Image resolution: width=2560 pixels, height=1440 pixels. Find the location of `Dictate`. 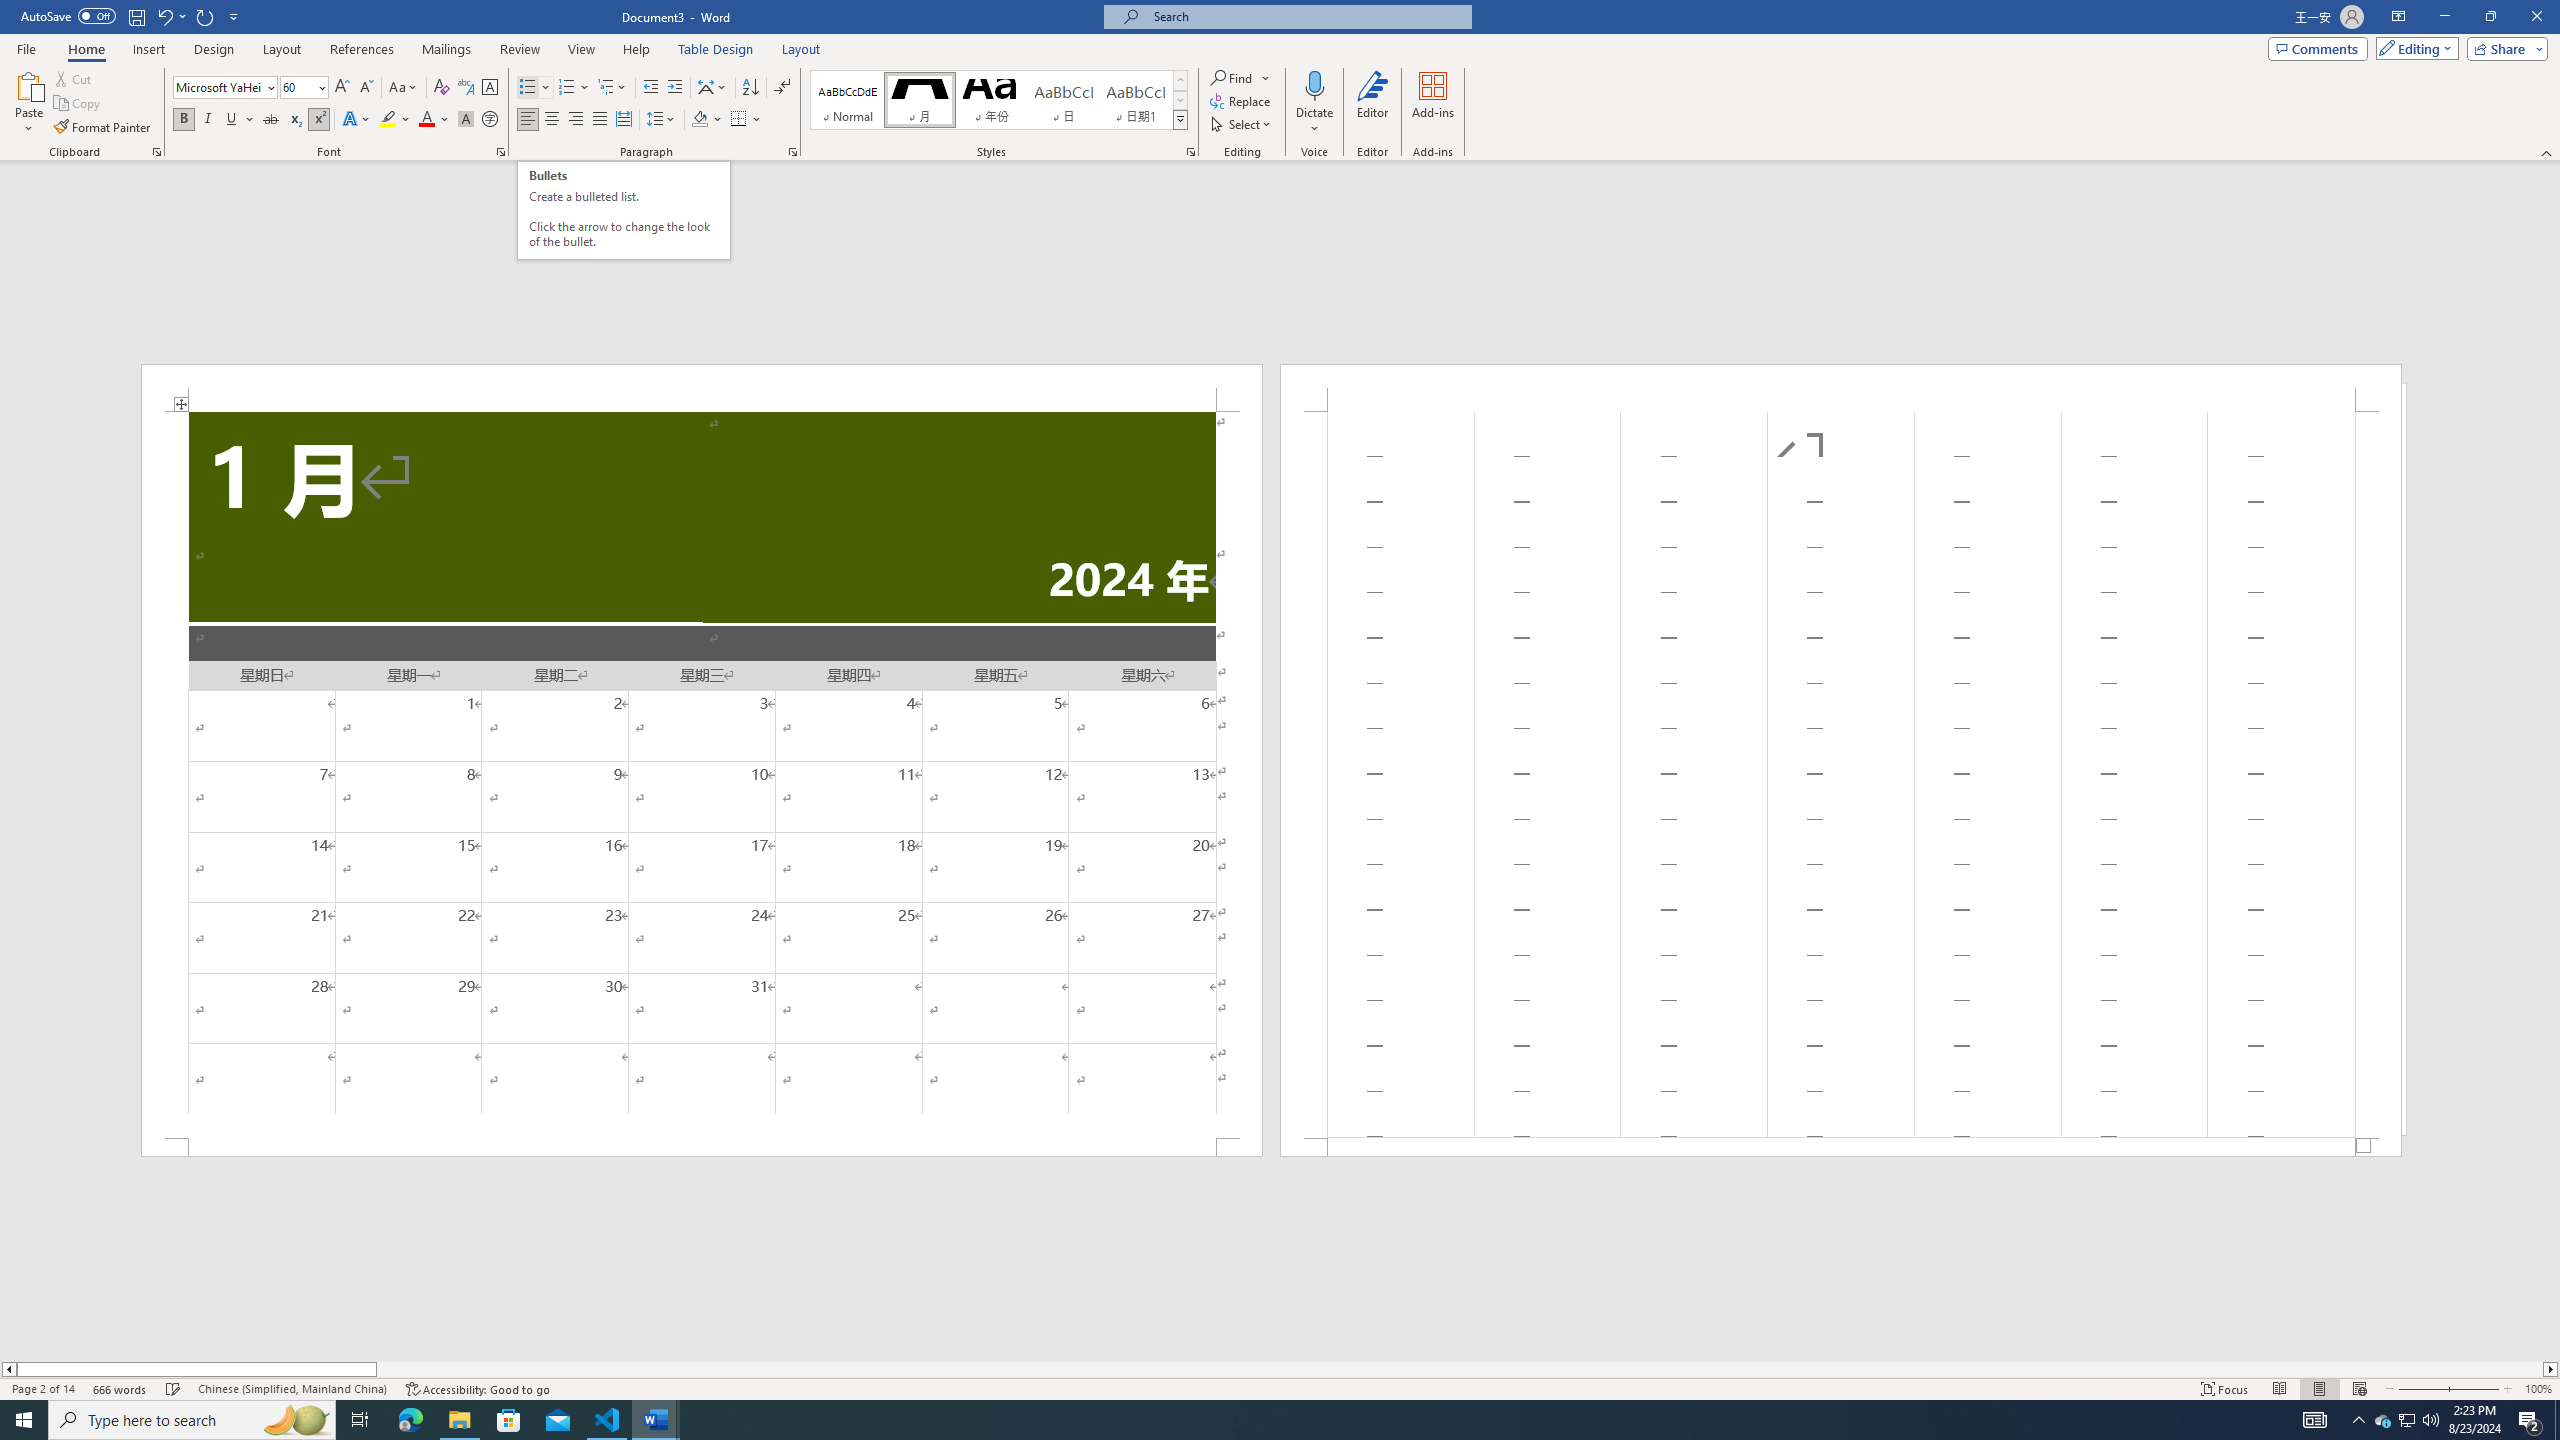

Dictate is located at coordinates (1314, 85).